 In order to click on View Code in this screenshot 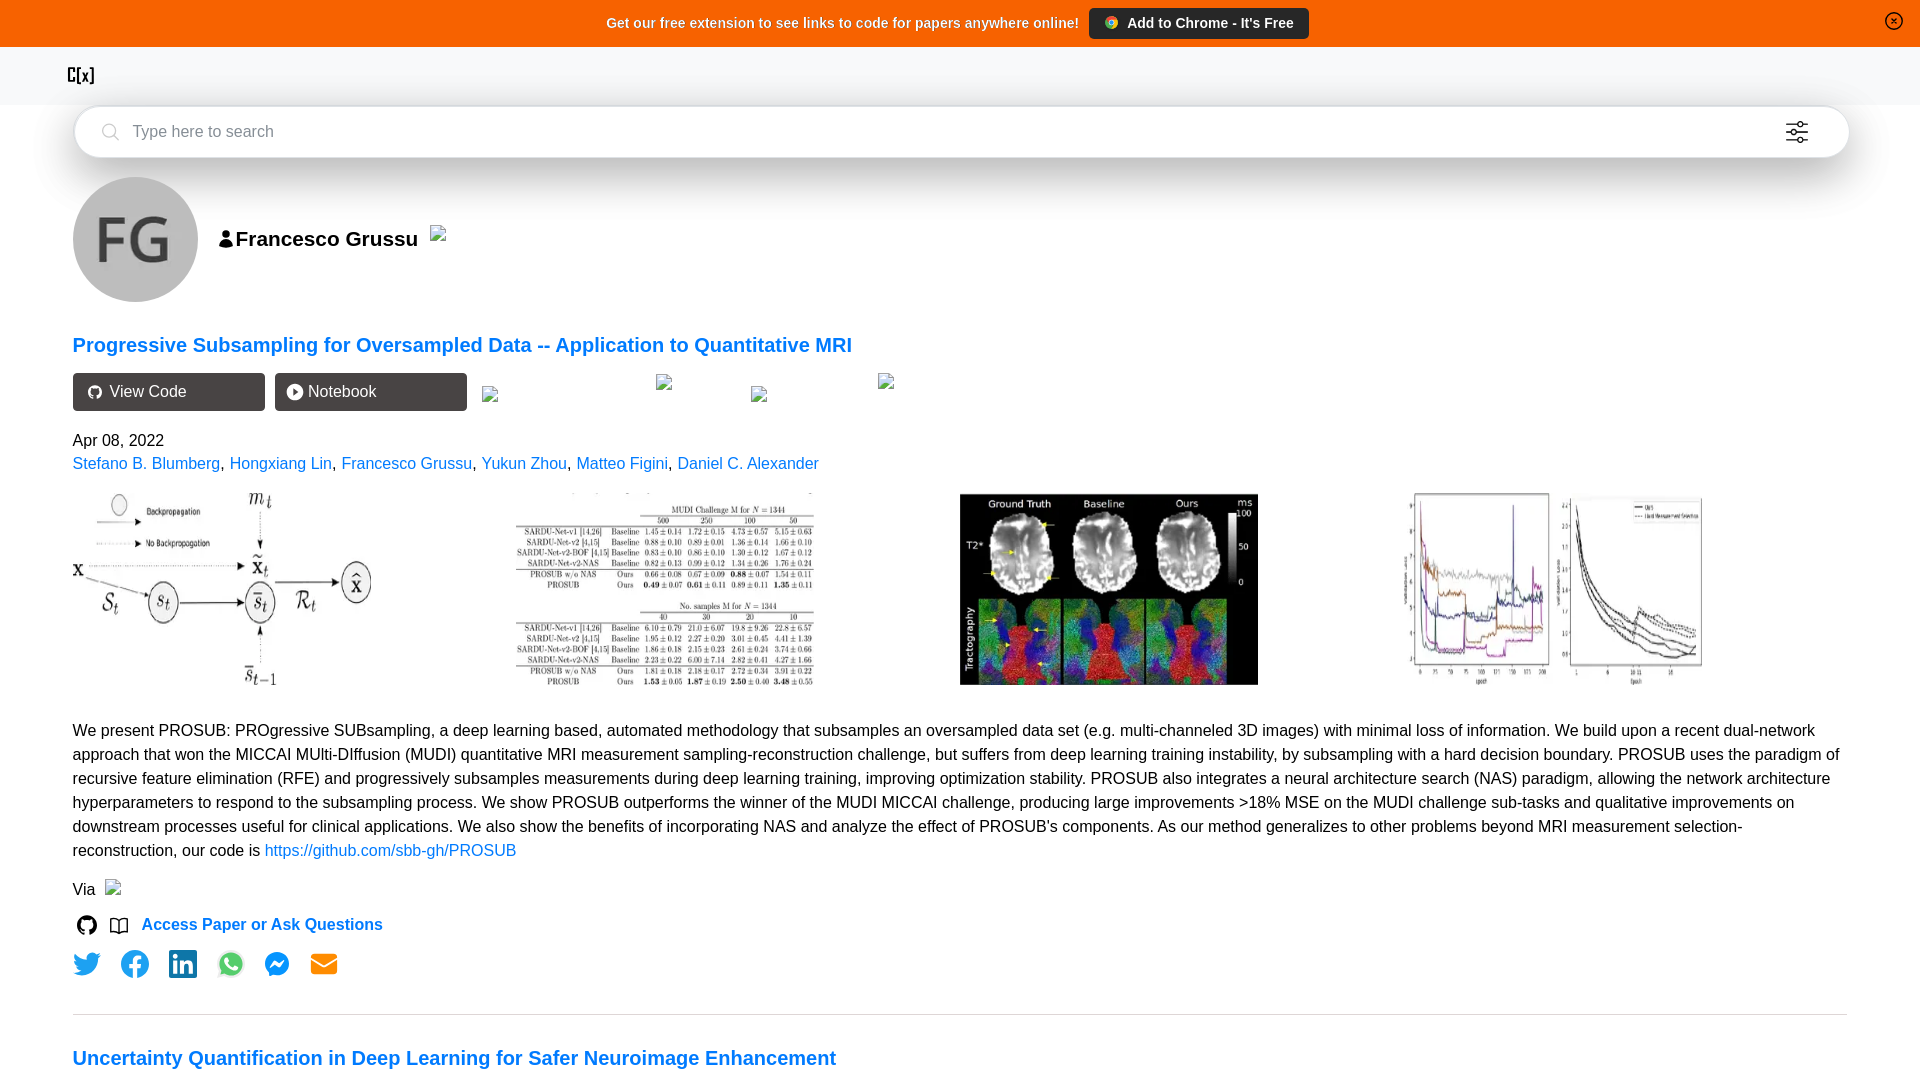, I will do `click(168, 392)`.